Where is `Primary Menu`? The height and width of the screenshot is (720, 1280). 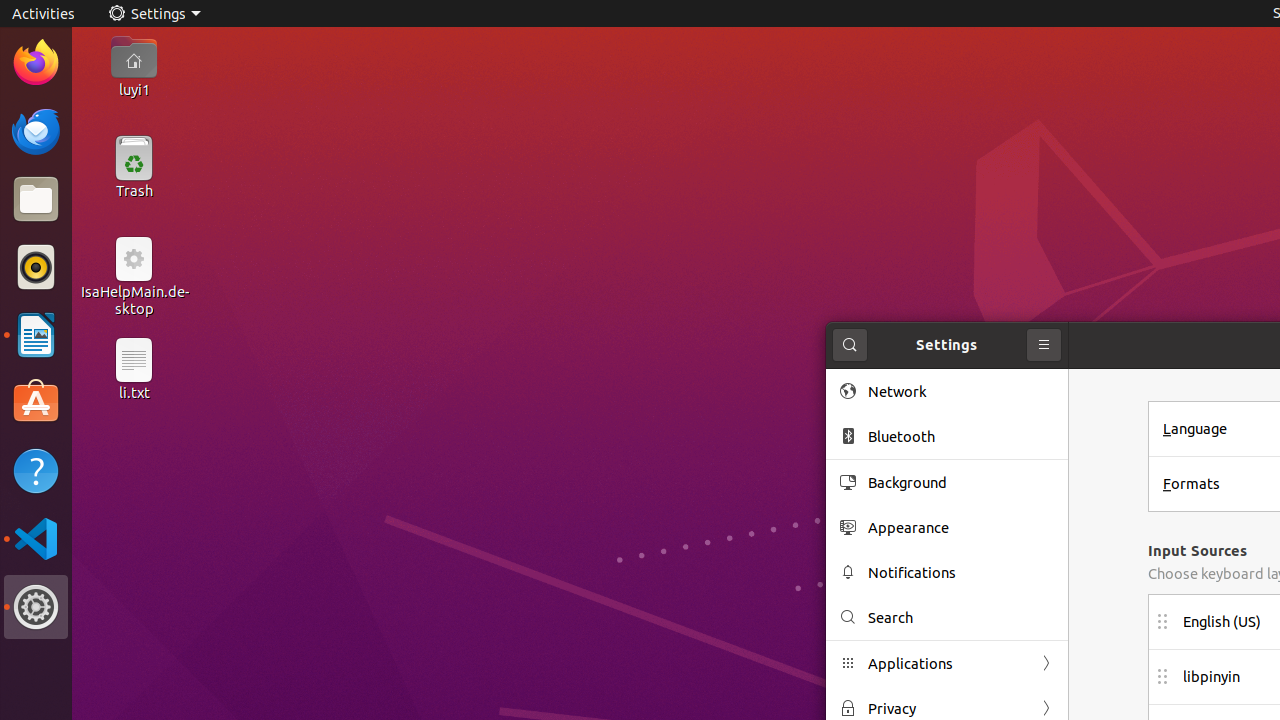 Primary Menu is located at coordinates (1044, 345).